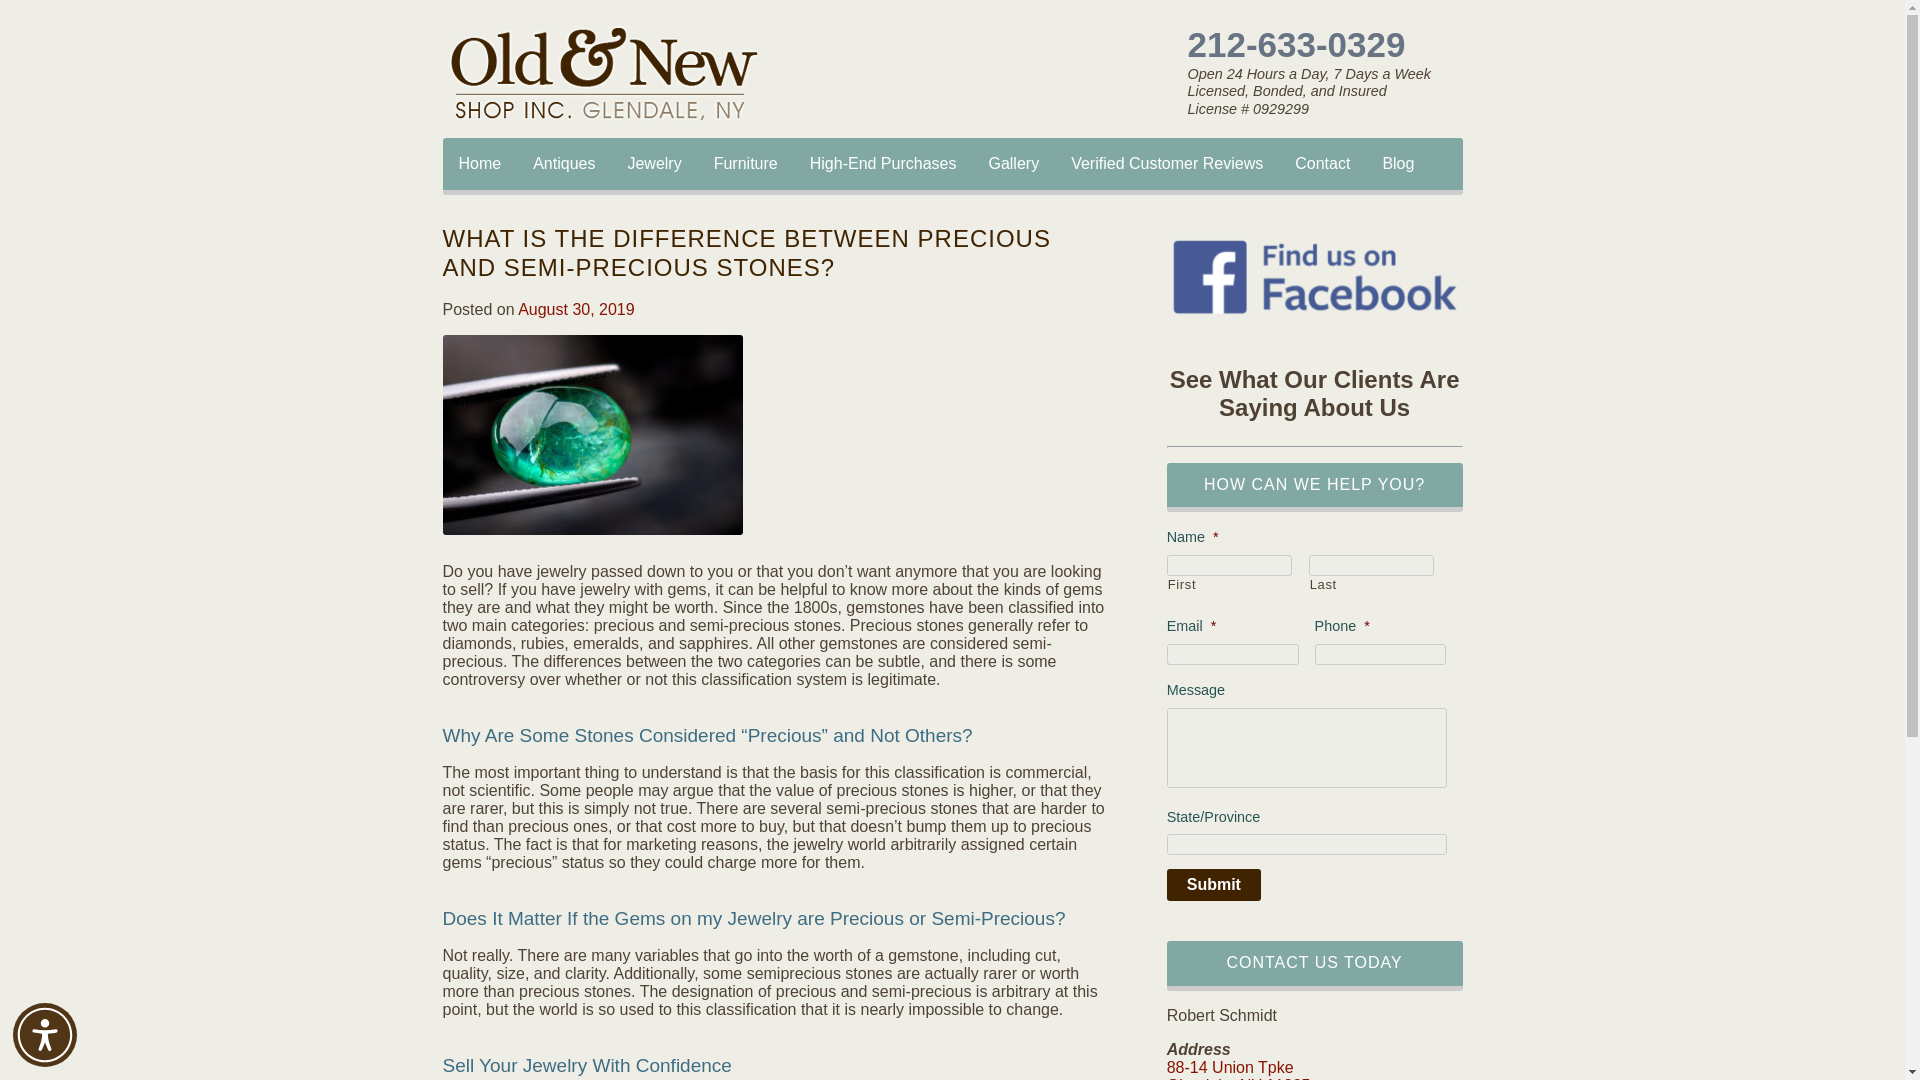 Image resolution: width=1920 pixels, height=1080 pixels. Describe the element at coordinates (1316, 44) in the screenshot. I see `212-633-0329` at that location.